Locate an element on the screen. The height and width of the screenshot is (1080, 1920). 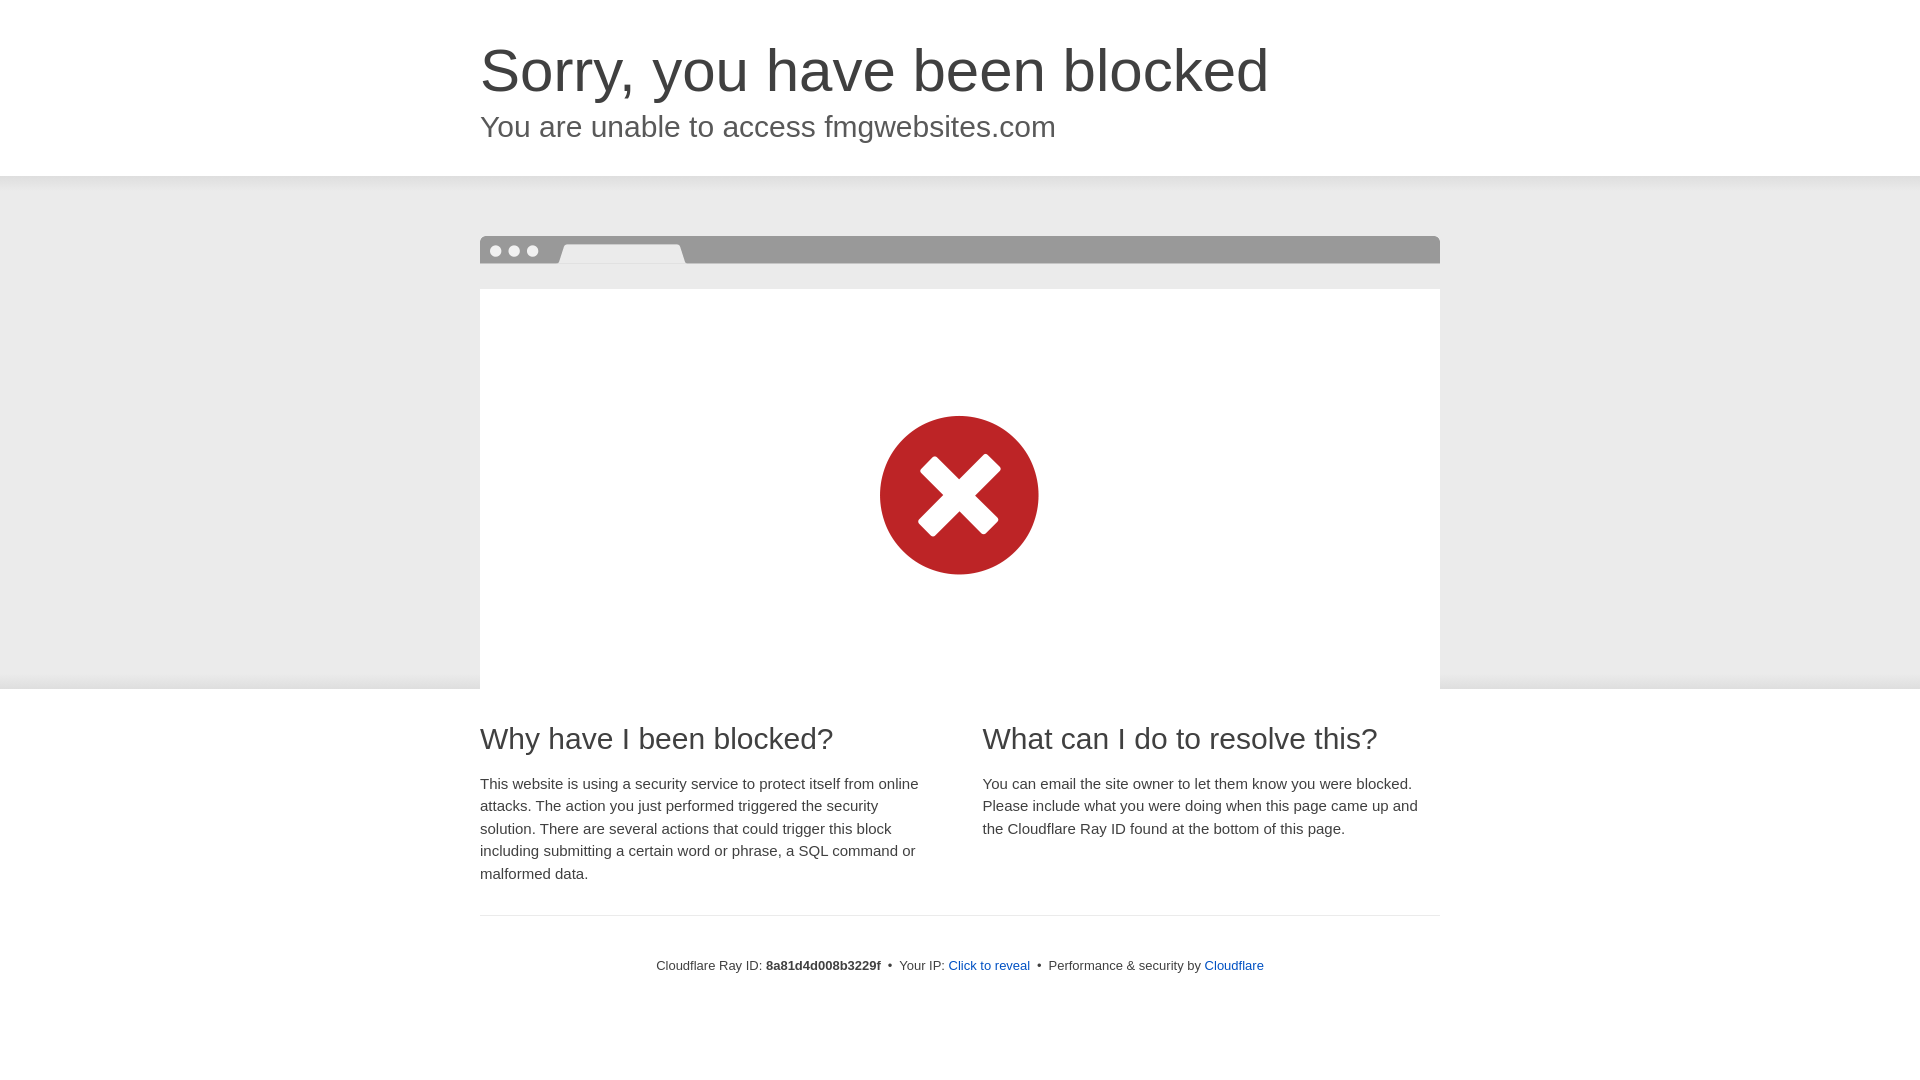
Cloudflare is located at coordinates (1234, 965).